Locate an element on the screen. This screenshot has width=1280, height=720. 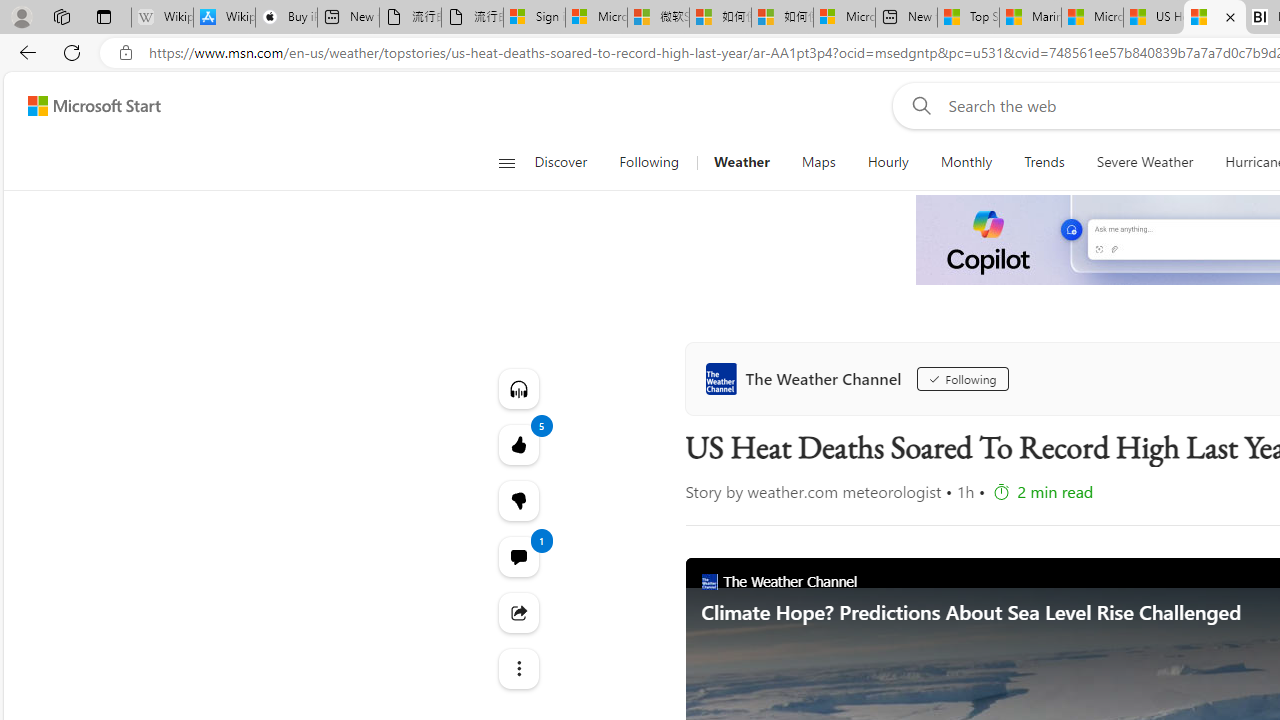
Top Stories - MSN is located at coordinates (968, 18).